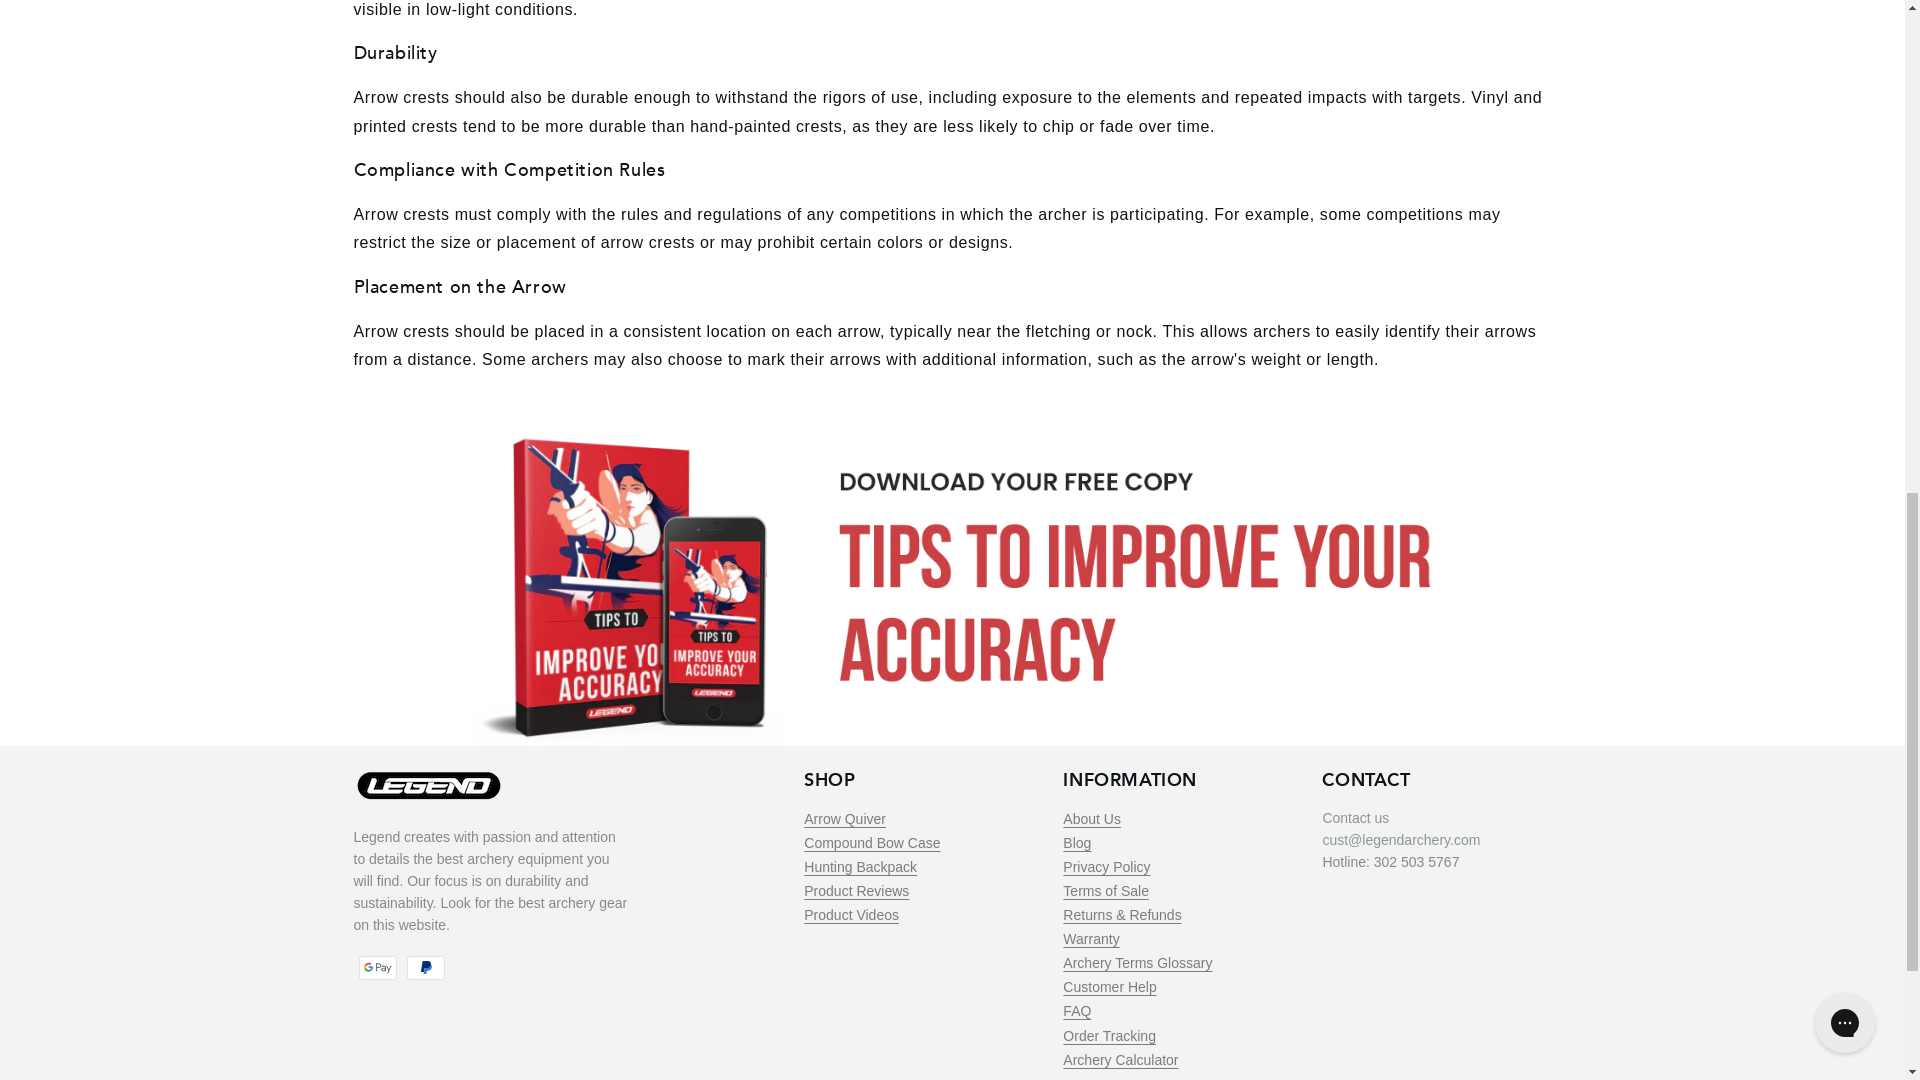  I want to click on Contact Us, so click(1355, 818).